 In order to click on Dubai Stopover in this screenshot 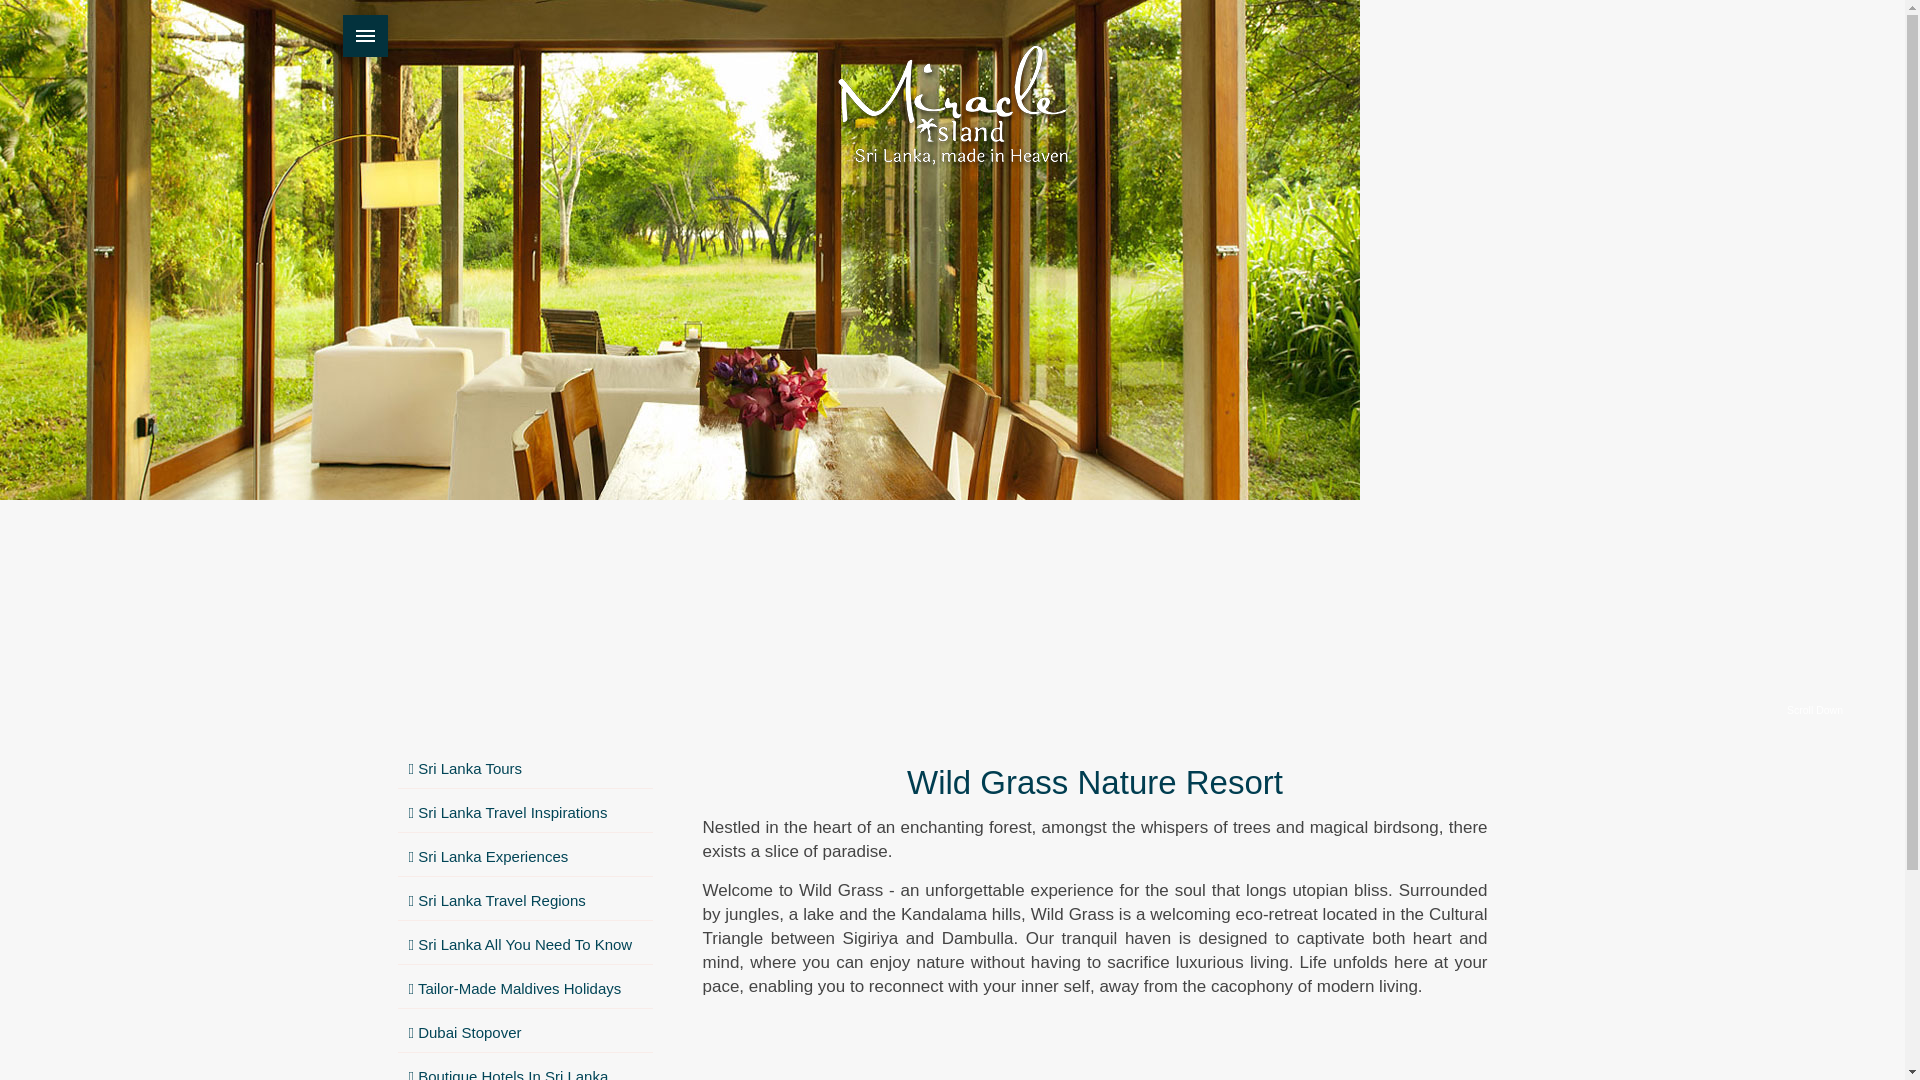, I will do `click(524, 1034)`.